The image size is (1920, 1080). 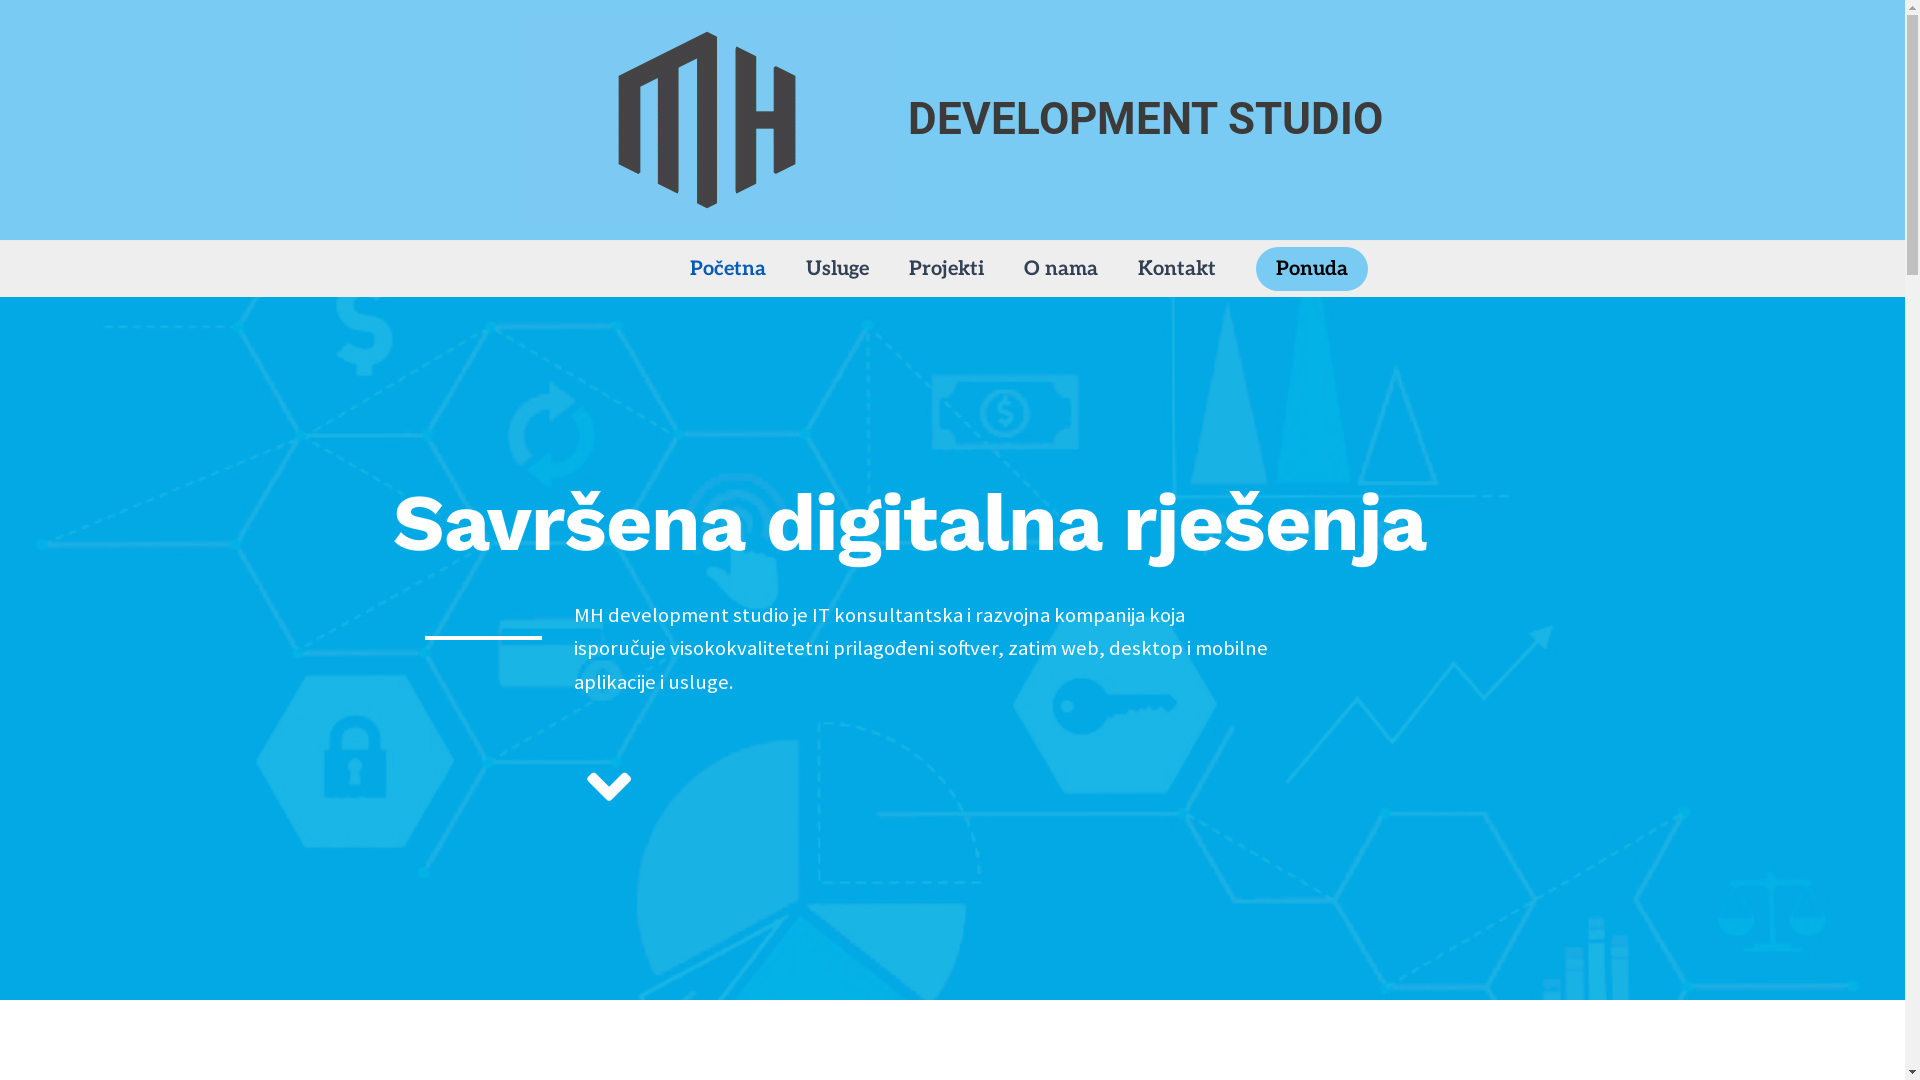 What do you see at coordinates (945, 269) in the screenshot?
I see `Projekti` at bounding box center [945, 269].